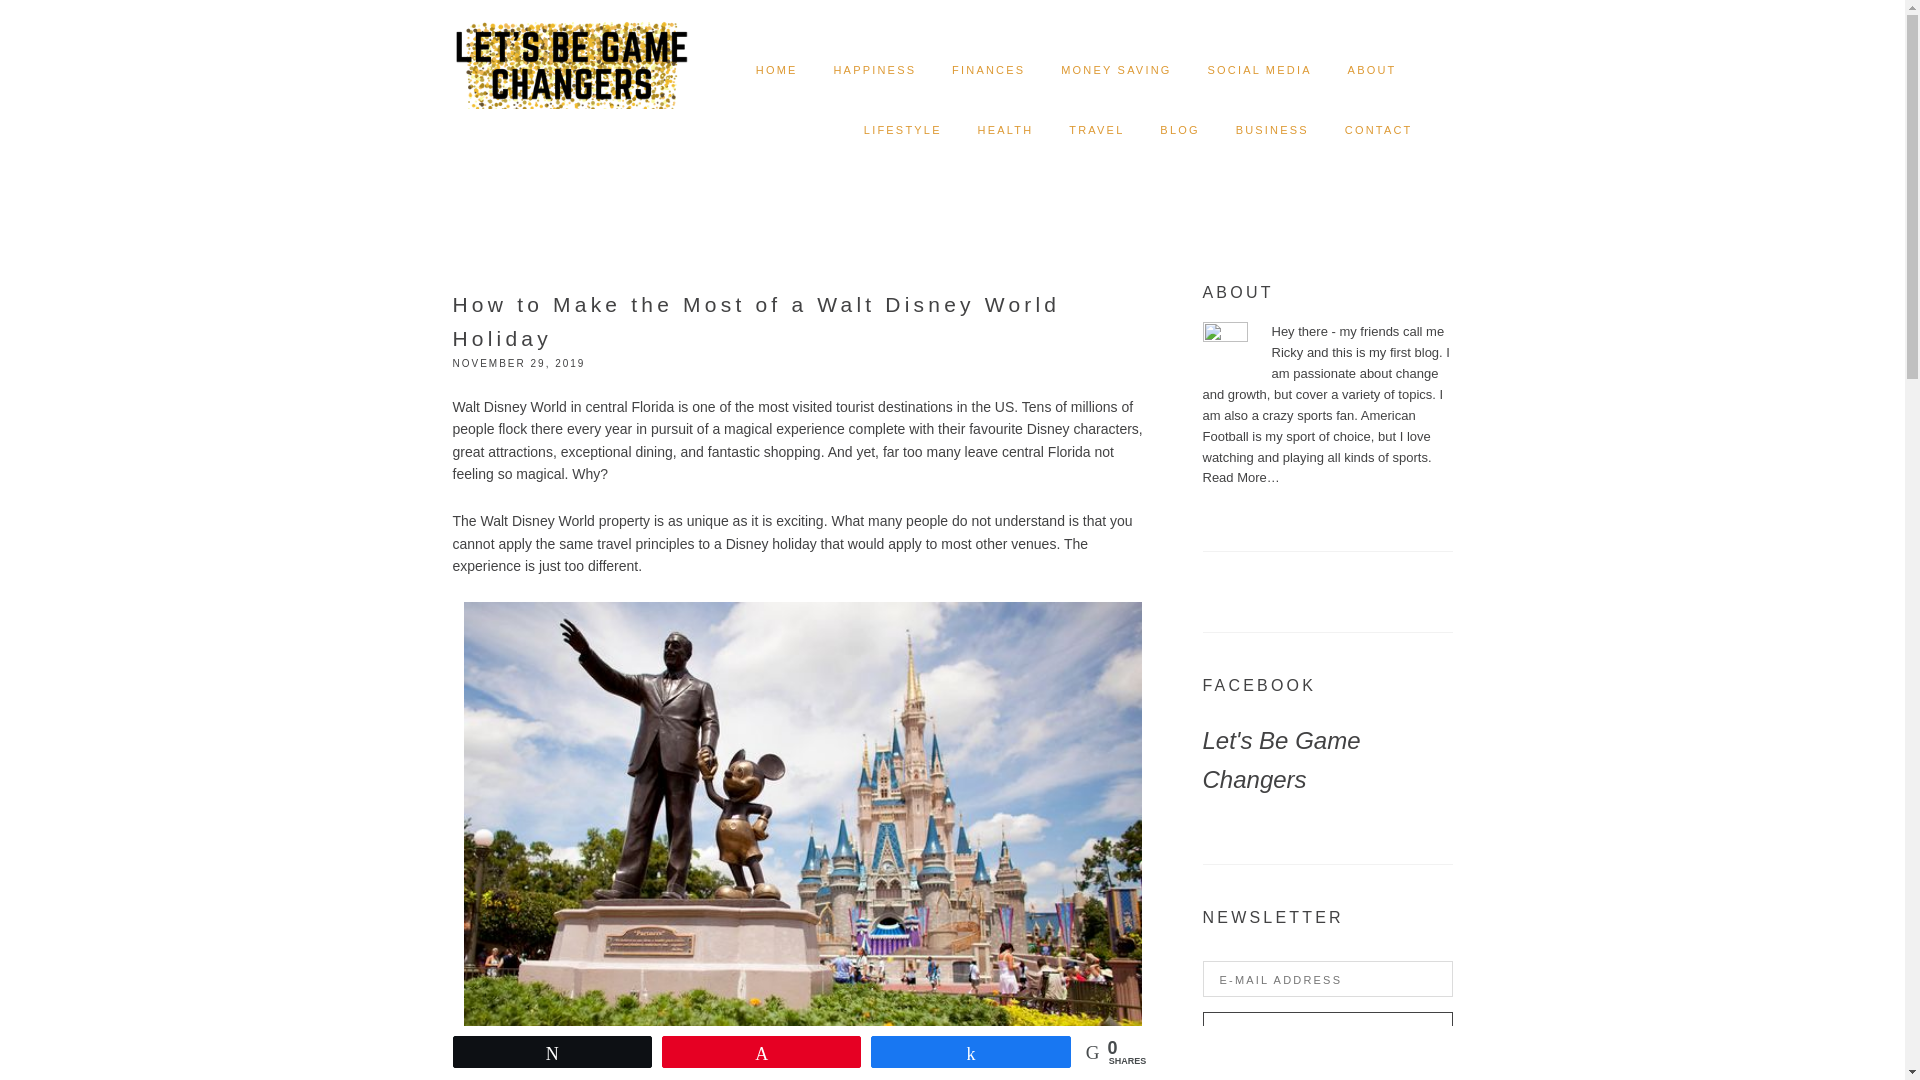 This screenshot has height=1080, width=1920. I want to click on CONTACT, so click(1379, 130).